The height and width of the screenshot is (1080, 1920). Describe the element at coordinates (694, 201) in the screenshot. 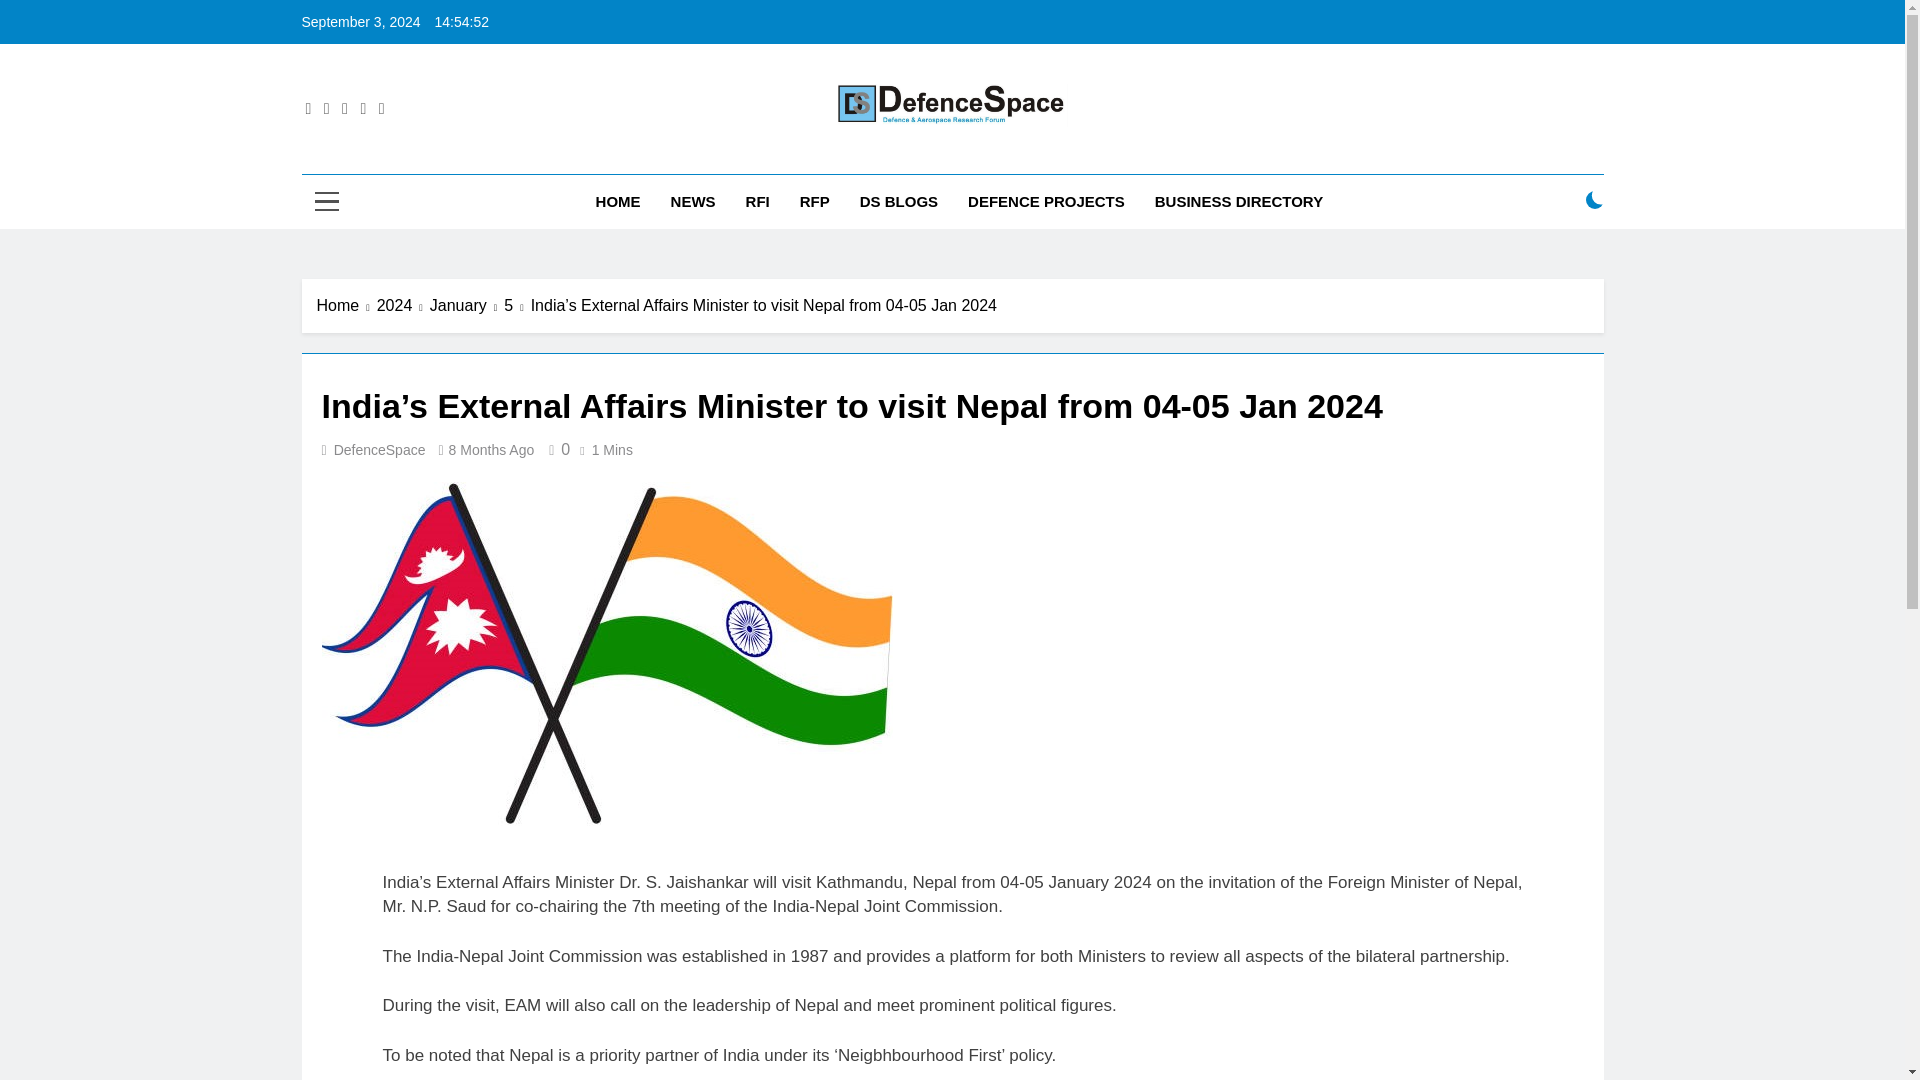

I see `NEWS` at that location.